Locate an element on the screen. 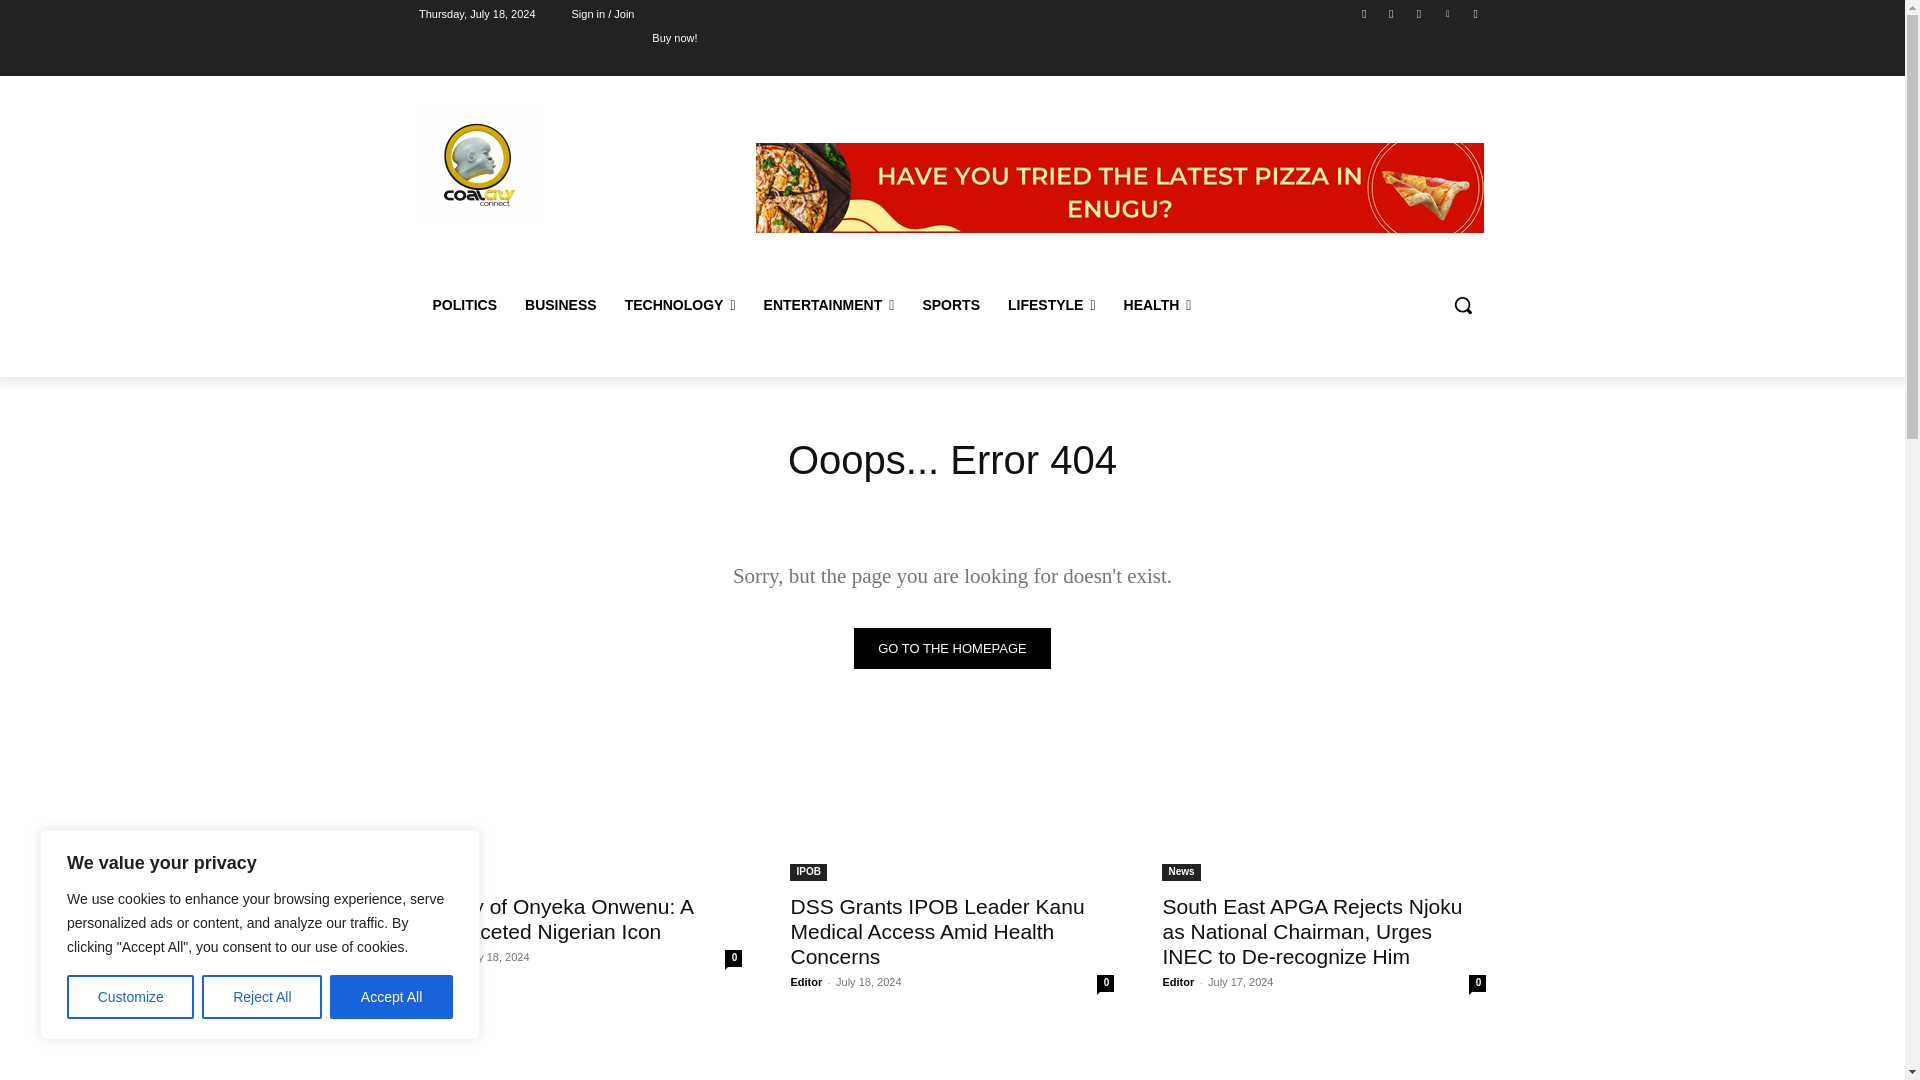 This screenshot has width=1920, height=1080. Instagram is located at coordinates (1392, 13).